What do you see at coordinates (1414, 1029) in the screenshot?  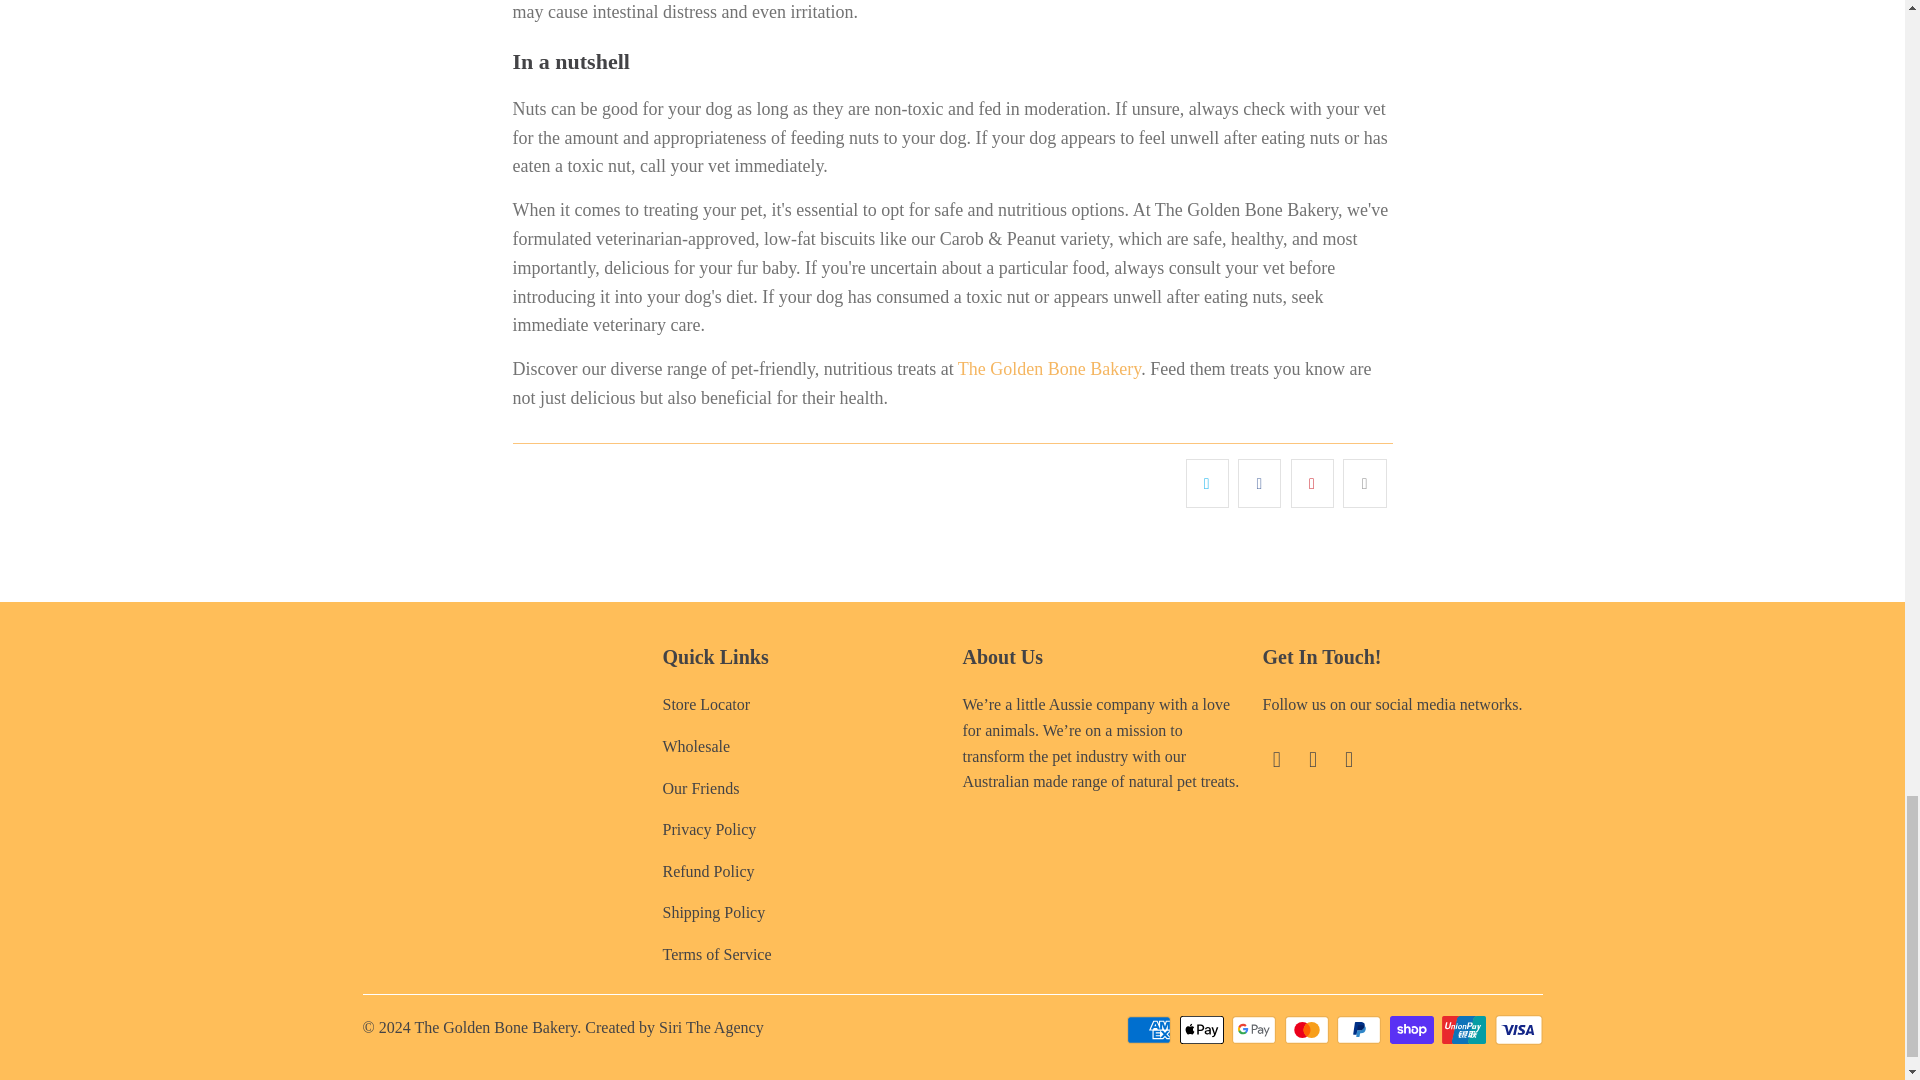 I see `Shop Pay` at bounding box center [1414, 1029].